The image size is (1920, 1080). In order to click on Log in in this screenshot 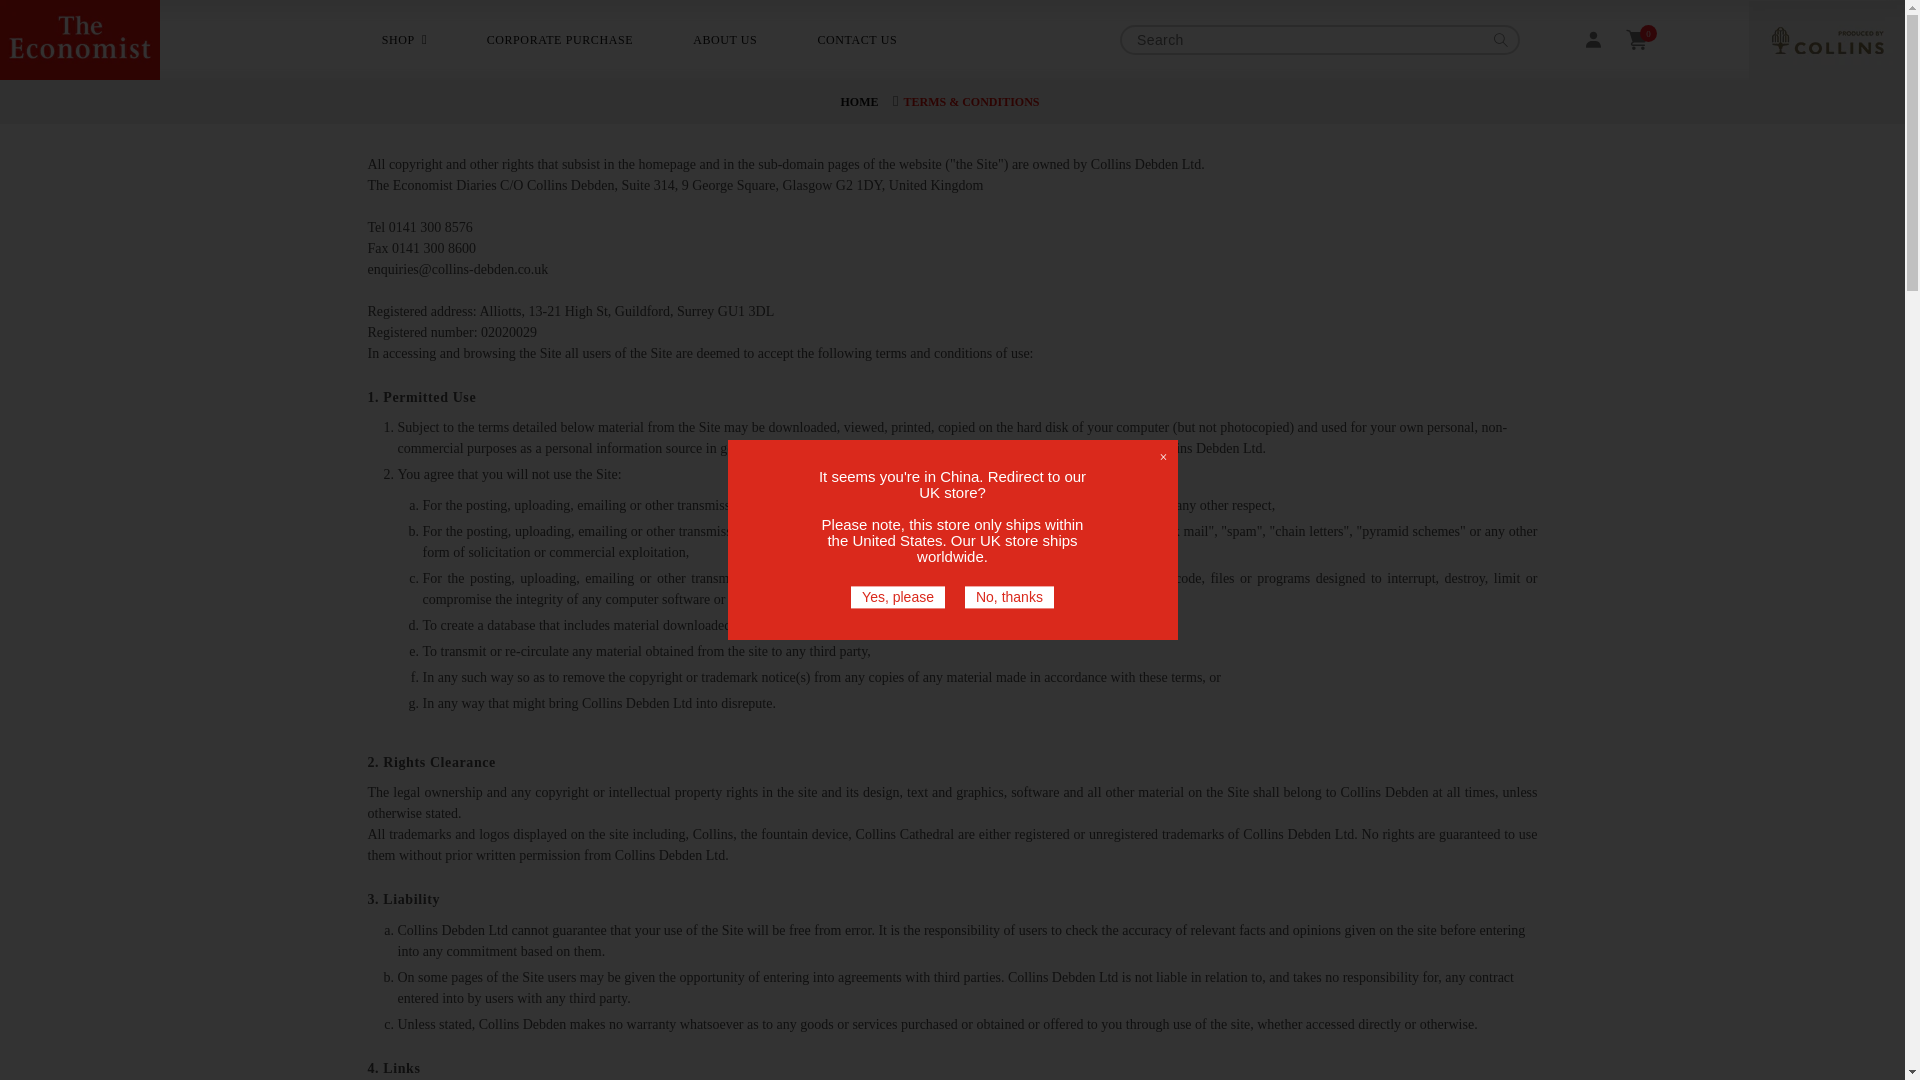, I will do `click(1592, 40)`.